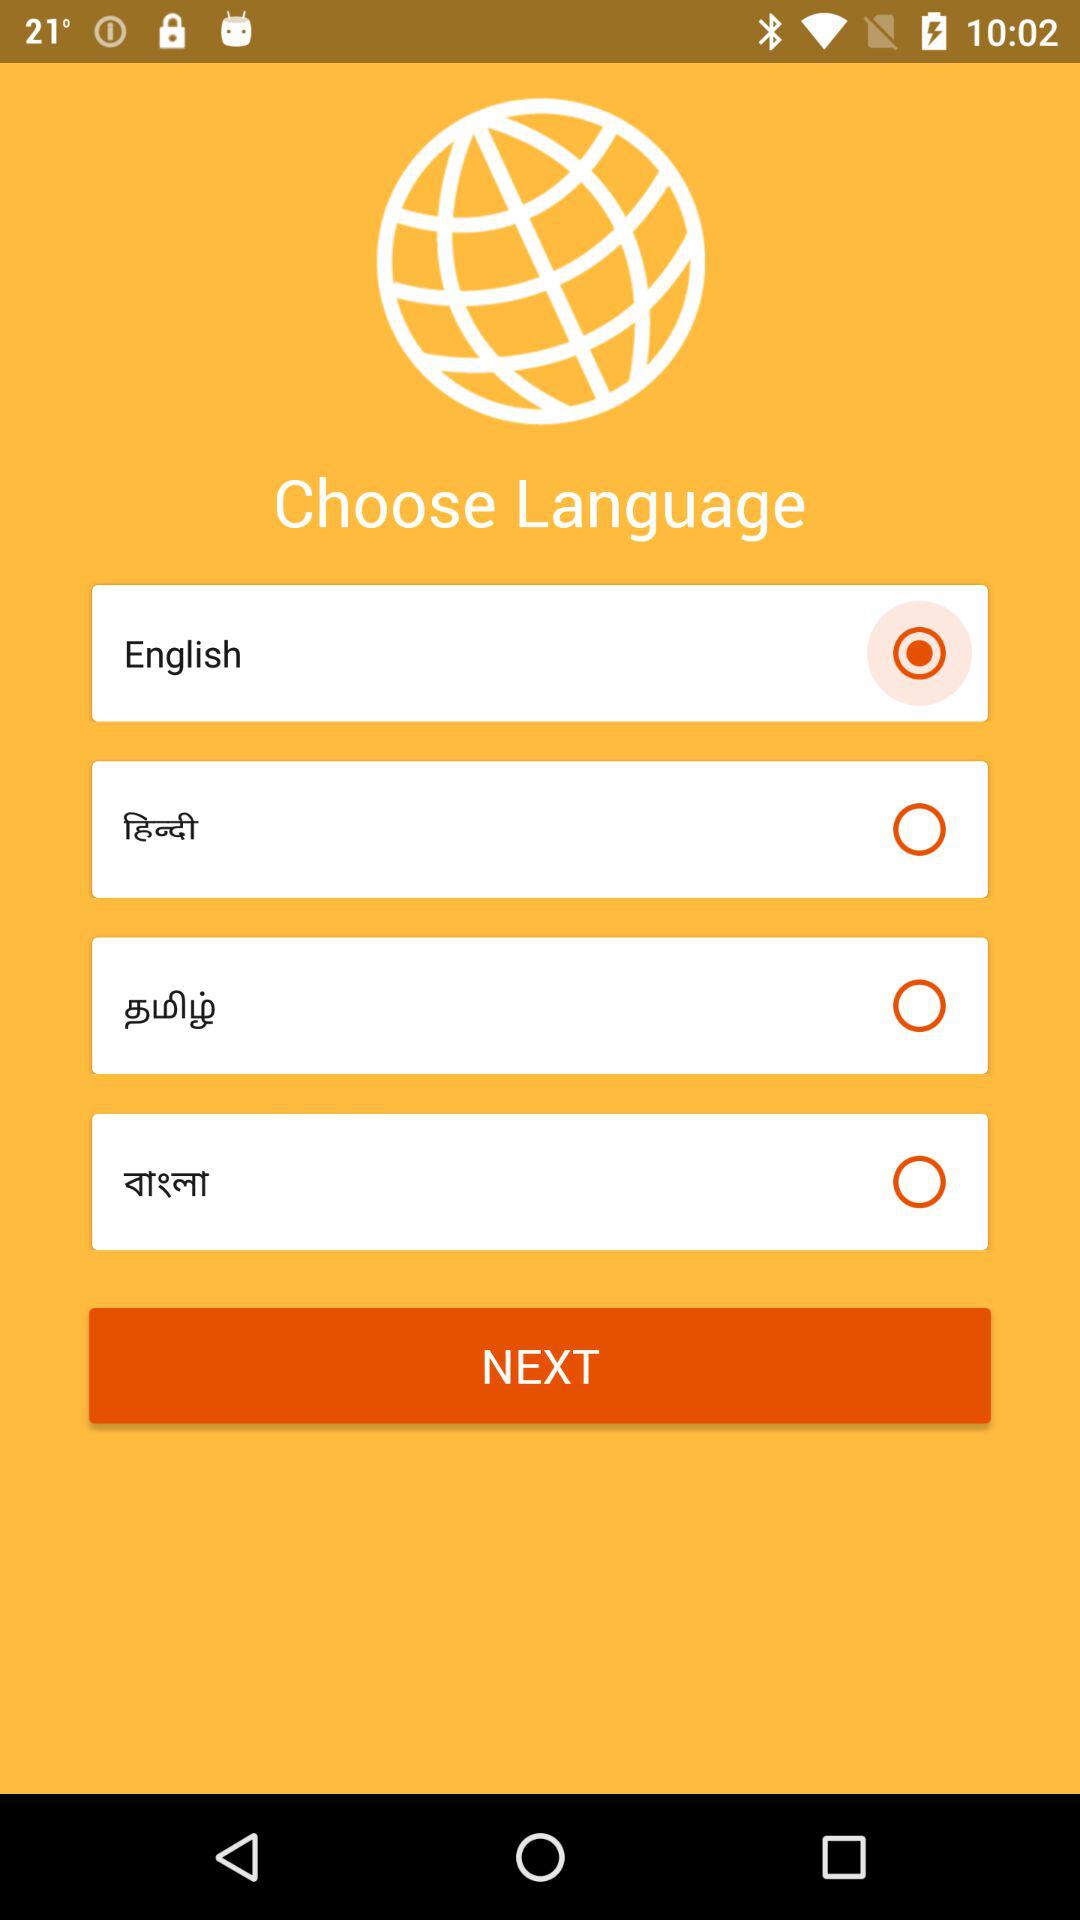 The width and height of the screenshot is (1080, 1920). I want to click on open item at the bottom, so click(540, 1366).